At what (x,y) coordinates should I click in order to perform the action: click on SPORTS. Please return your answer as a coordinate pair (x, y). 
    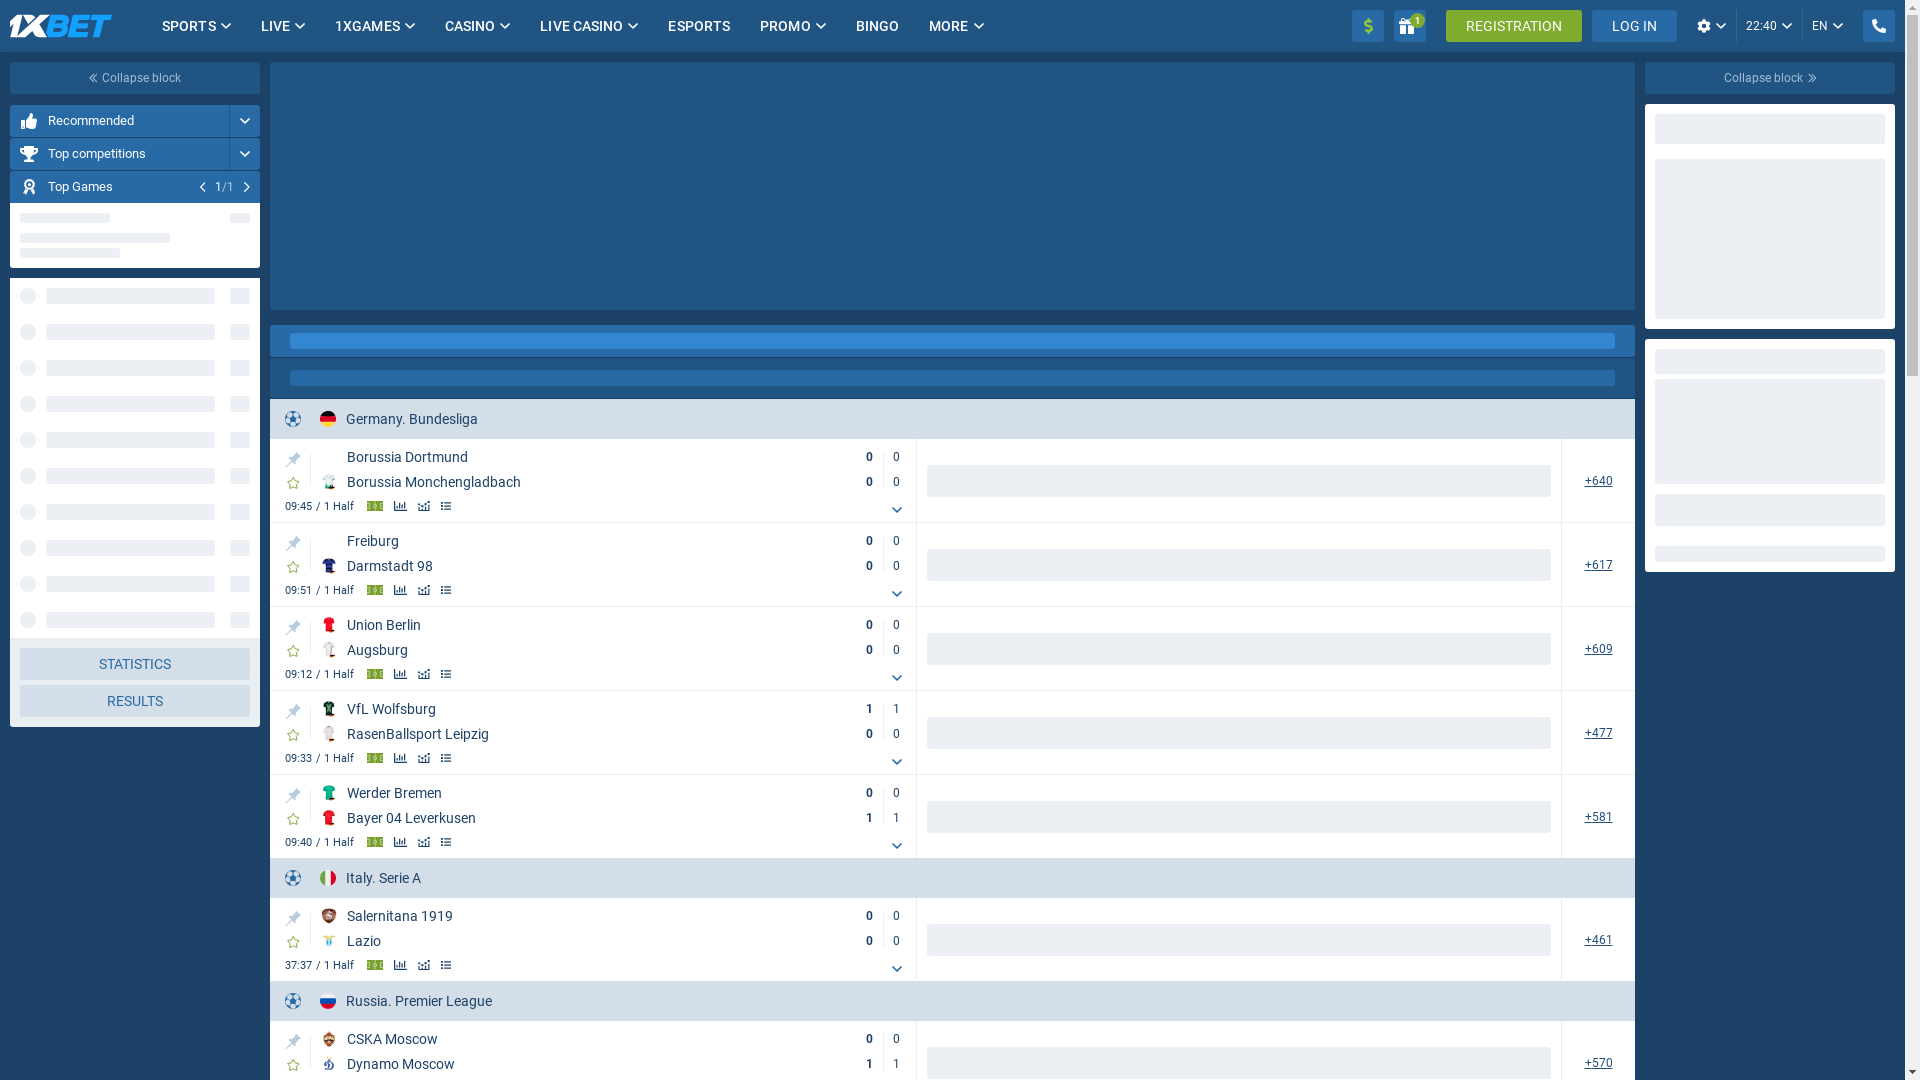
    Looking at the image, I should click on (189, 26).